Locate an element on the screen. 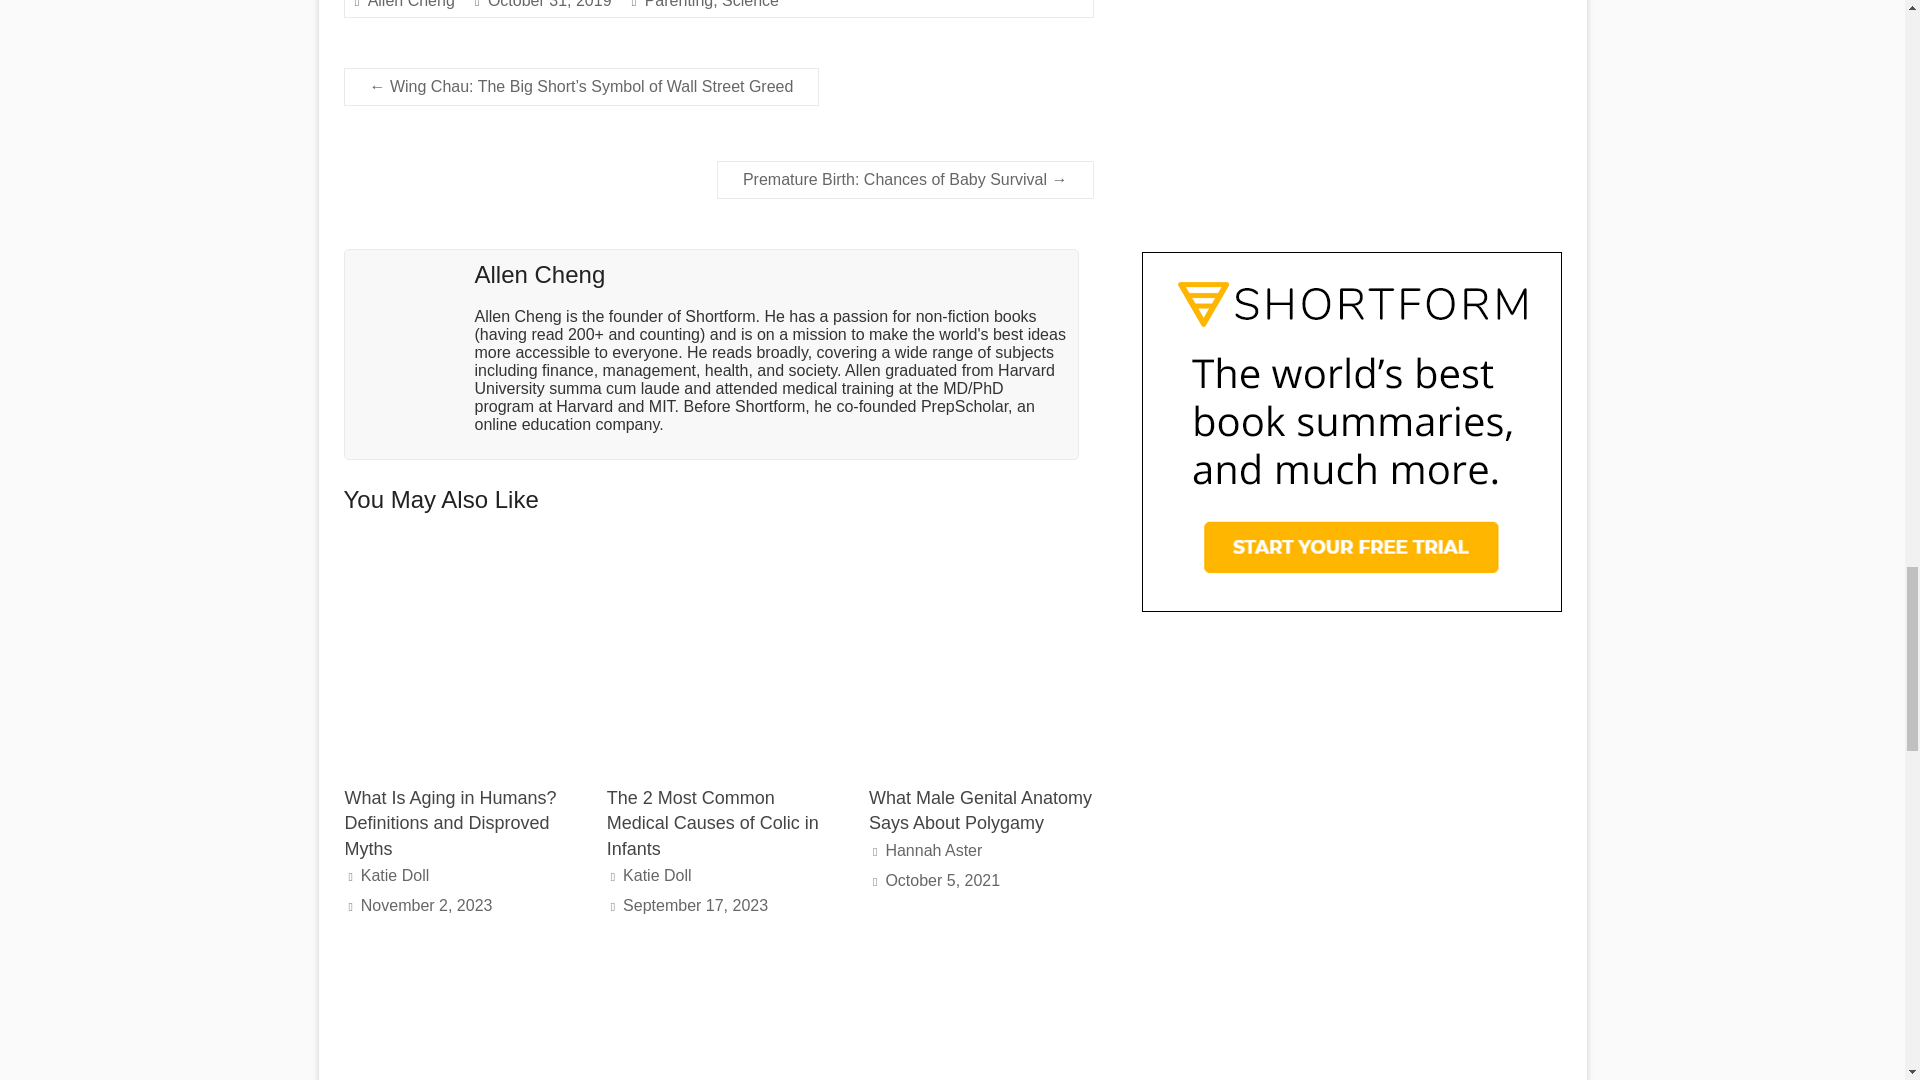  What Is Aging in Humans? Definitions and Disproved Myths is located at coordinates (456, 554).